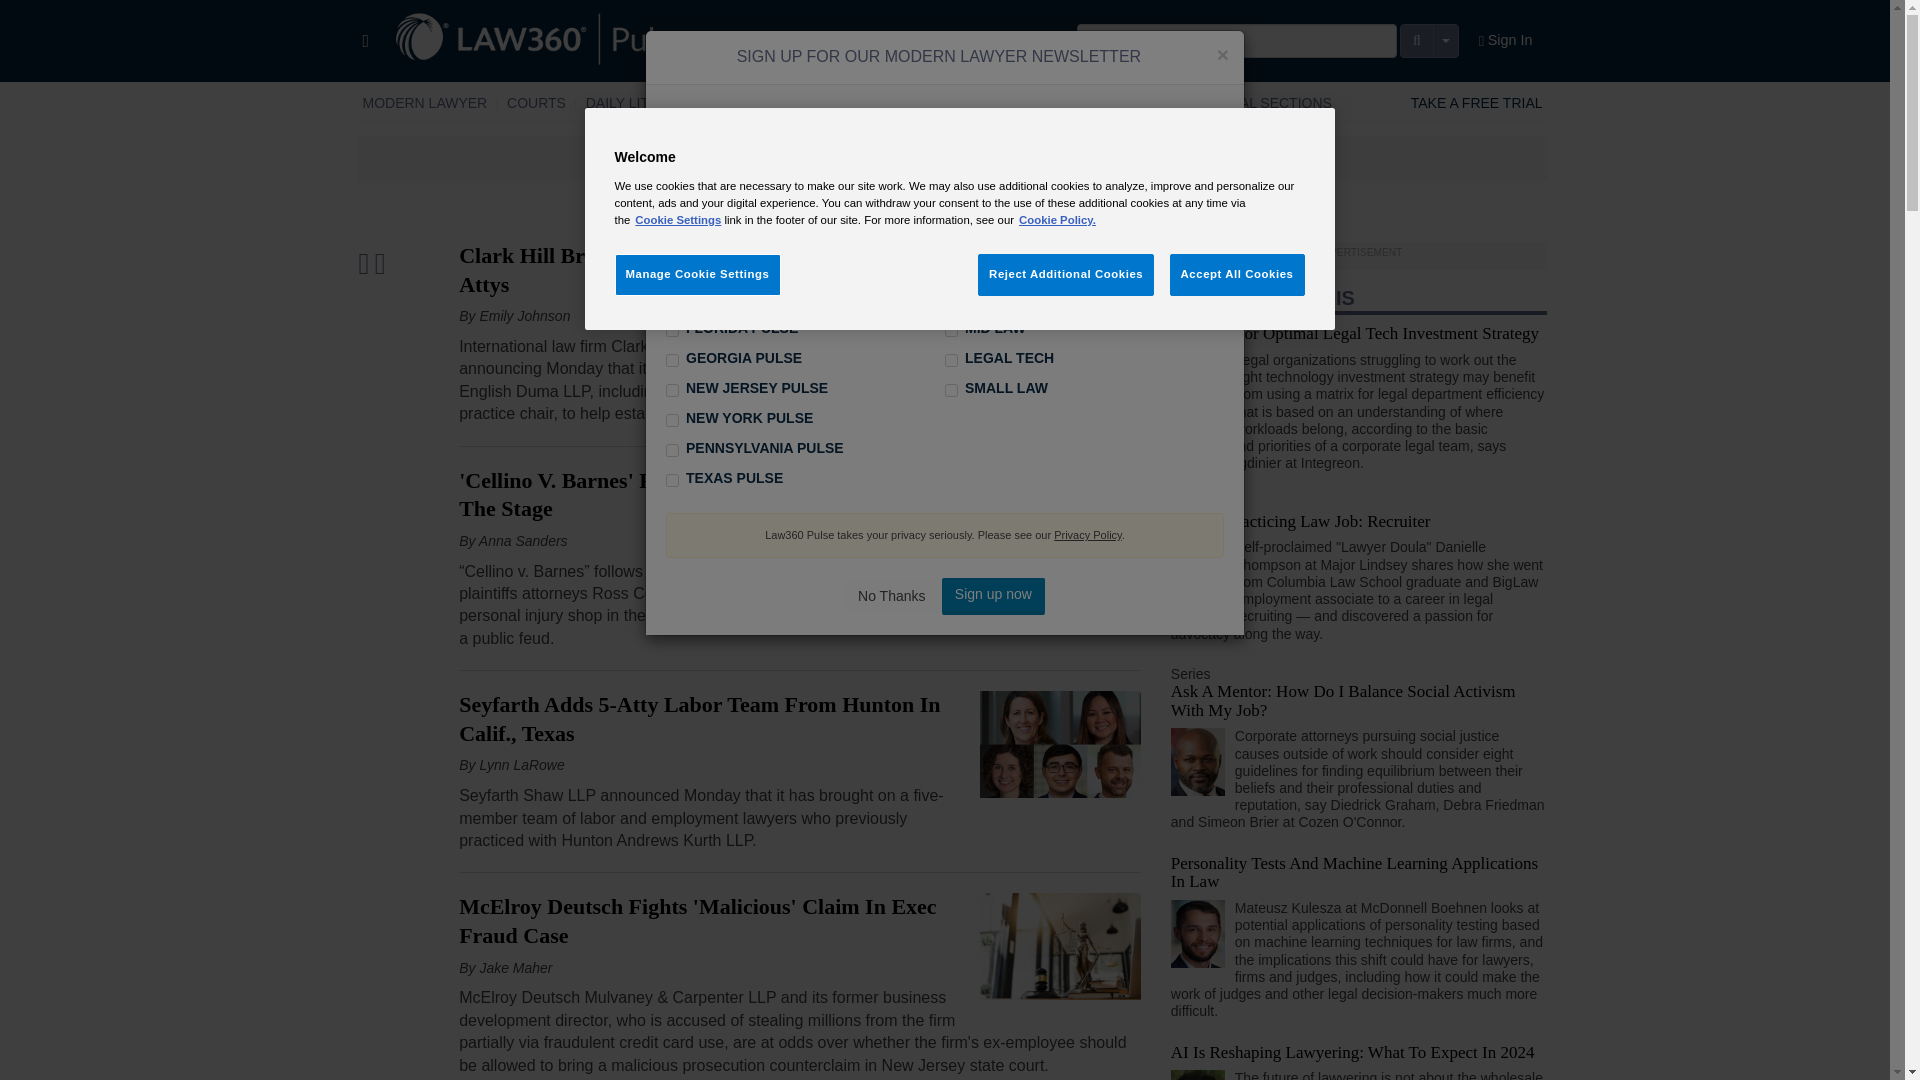 This screenshot has width=1920, height=1080. What do you see at coordinates (672, 300) in the screenshot?
I see `delaware-pulse` at bounding box center [672, 300].